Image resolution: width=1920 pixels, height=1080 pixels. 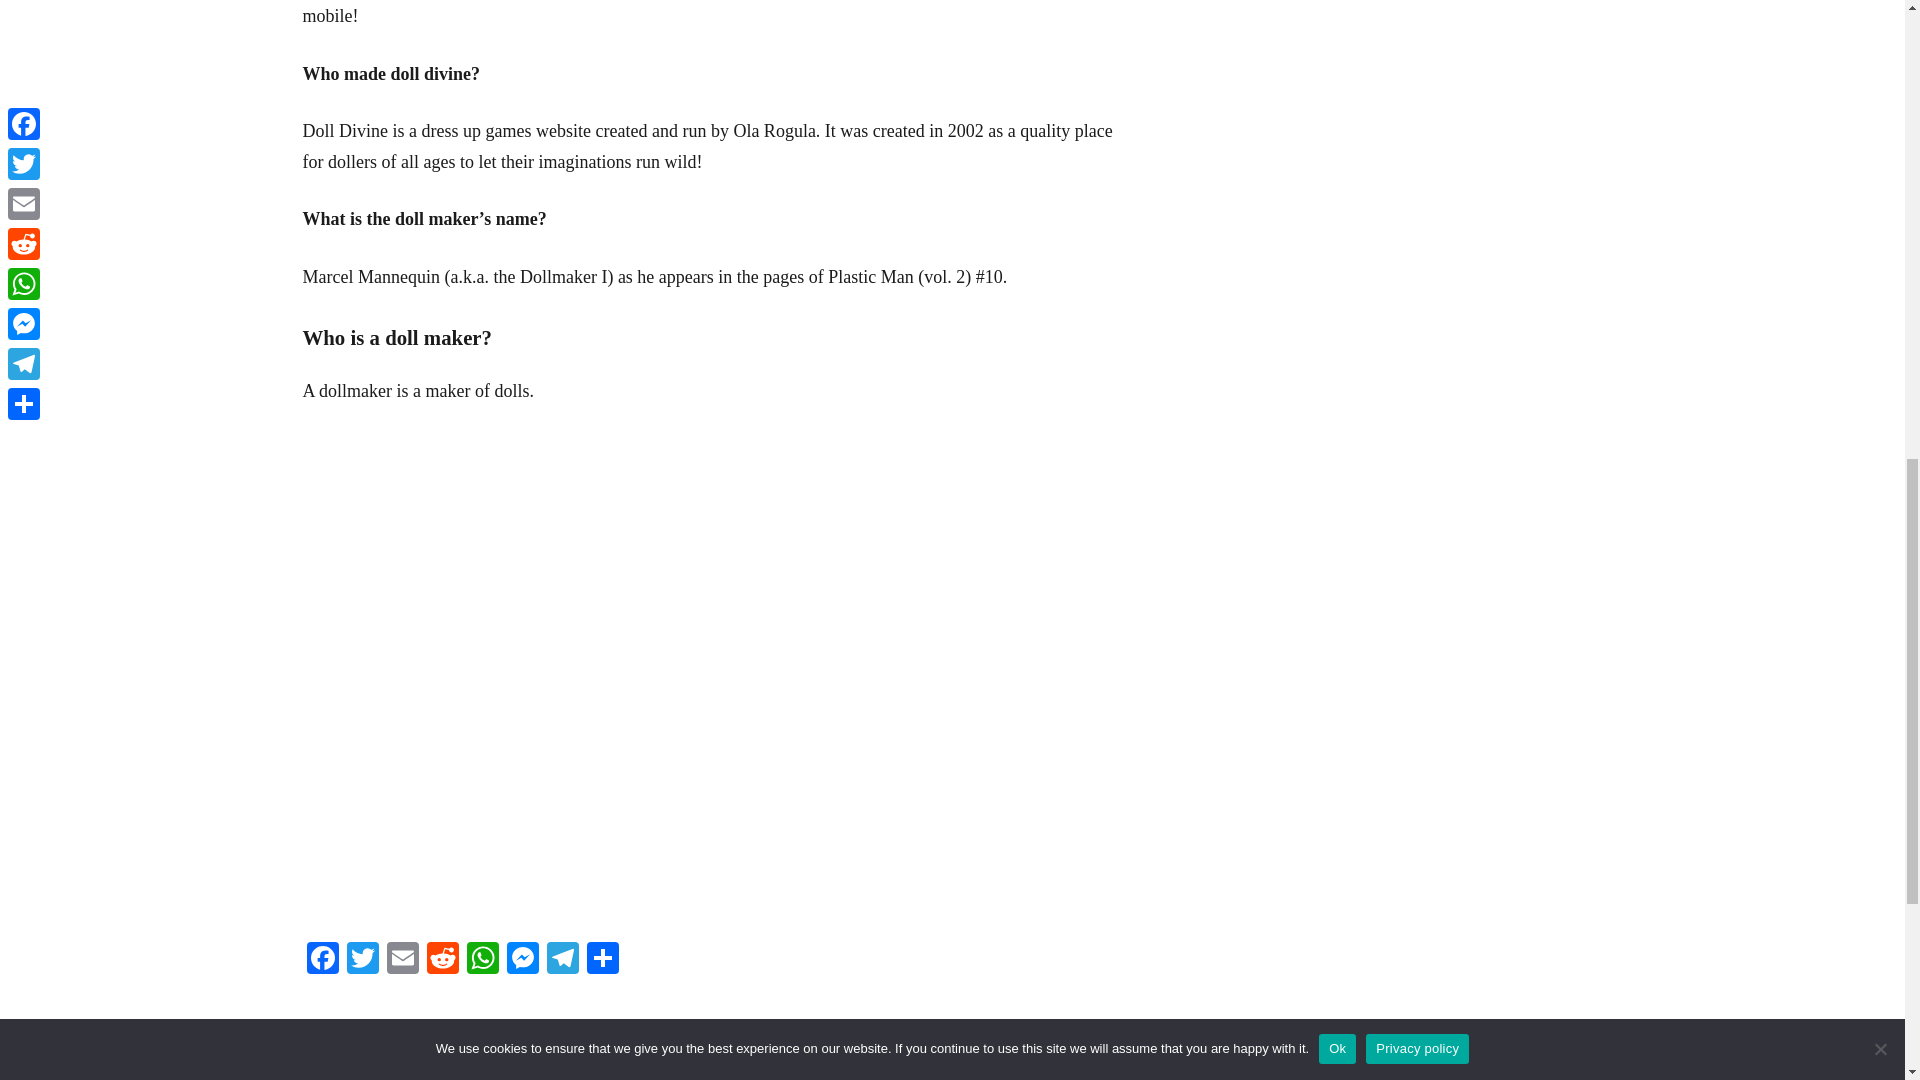 What do you see at coordinates (561, 960) in the screenshot?
I see `Facebook` at bounding box center [561, 960].